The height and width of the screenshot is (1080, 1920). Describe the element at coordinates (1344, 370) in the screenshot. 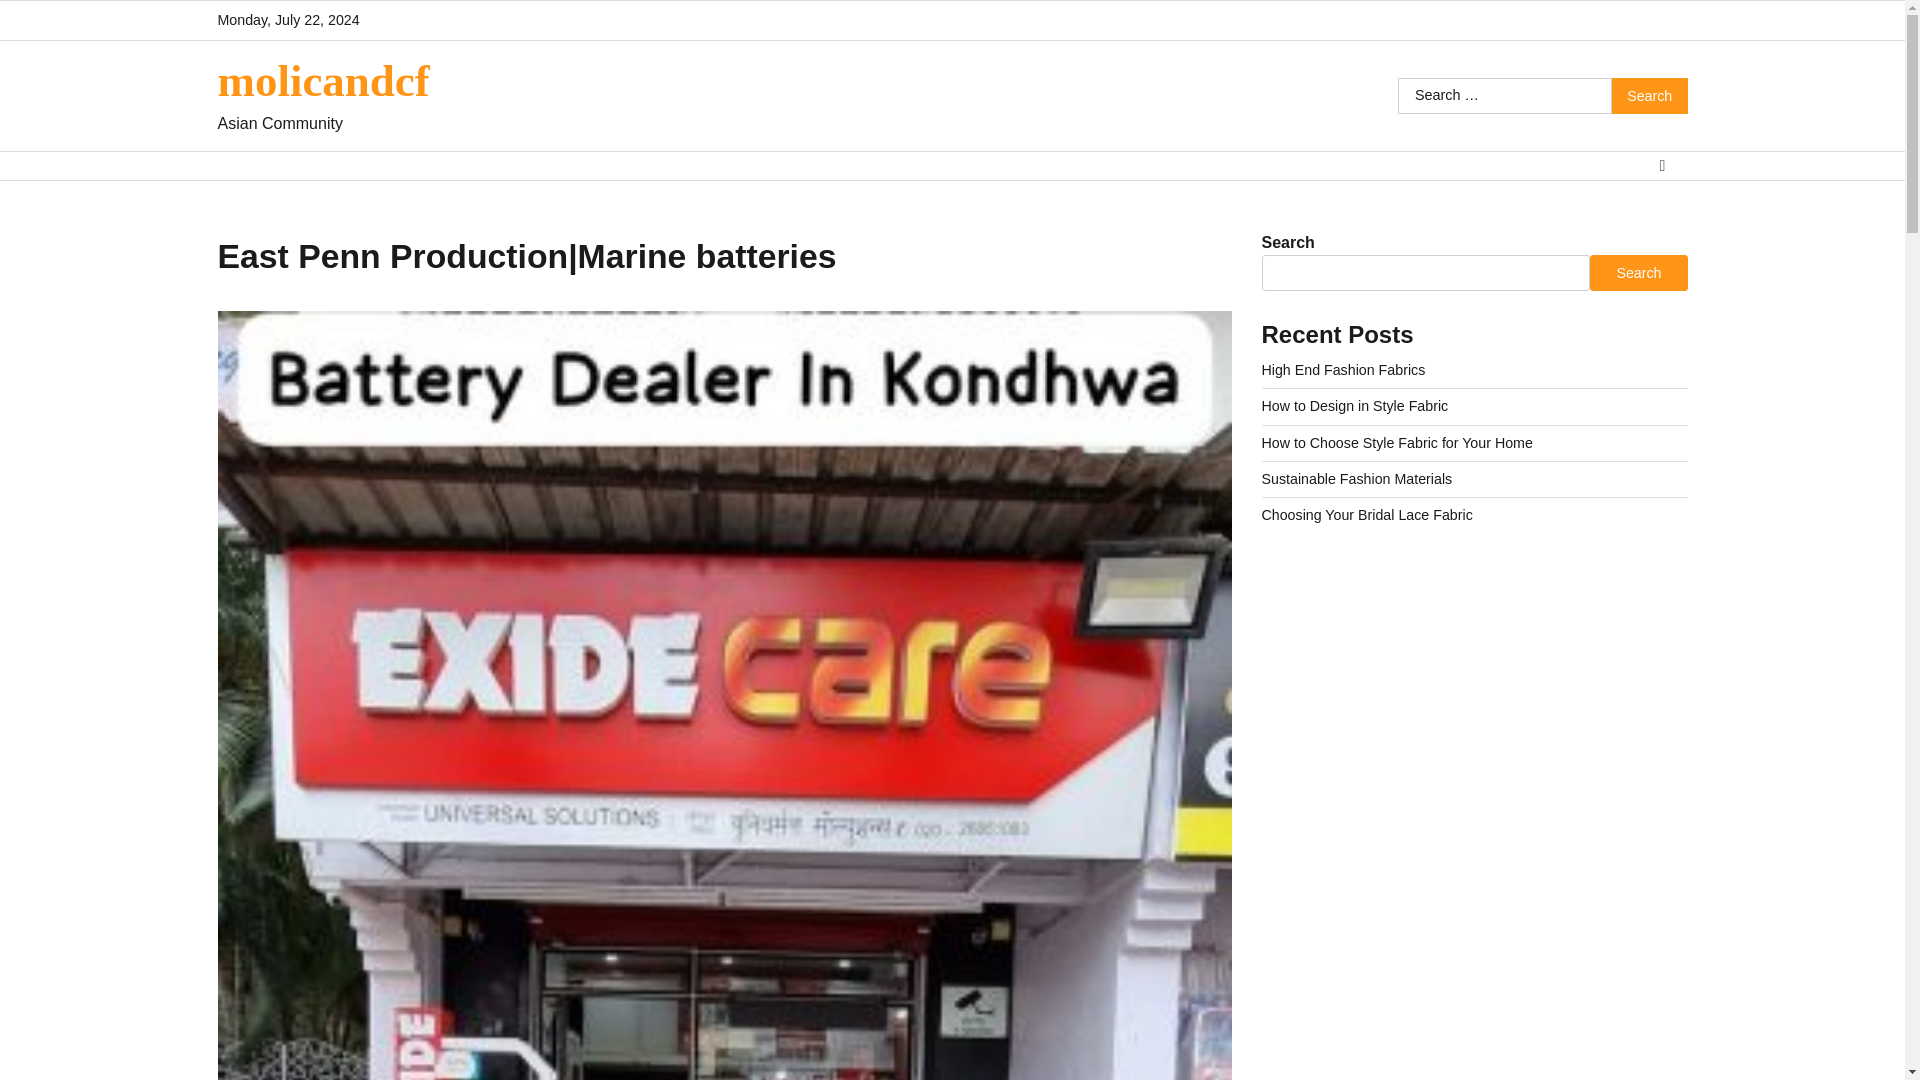

I see `High End Fashion Fabrics` at that location.